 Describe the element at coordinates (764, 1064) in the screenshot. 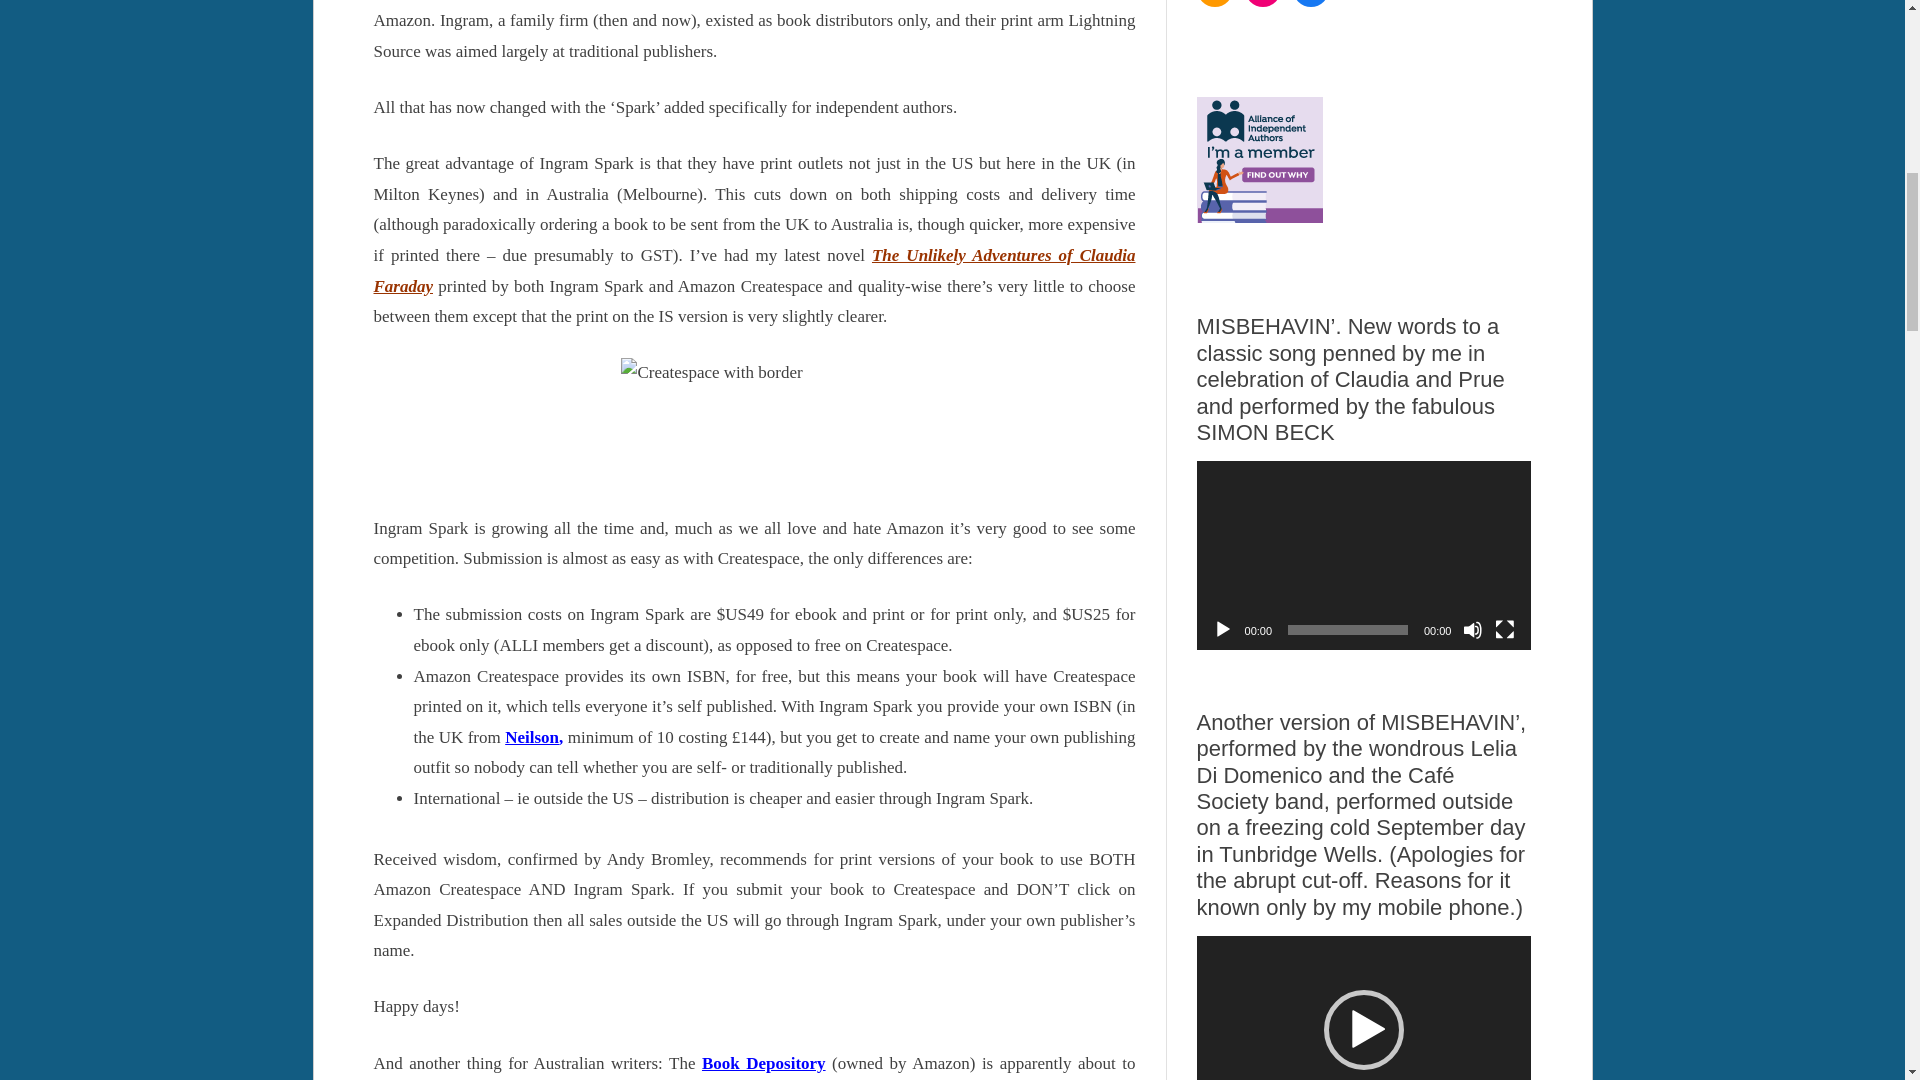

I see `Book Depository` at that location.